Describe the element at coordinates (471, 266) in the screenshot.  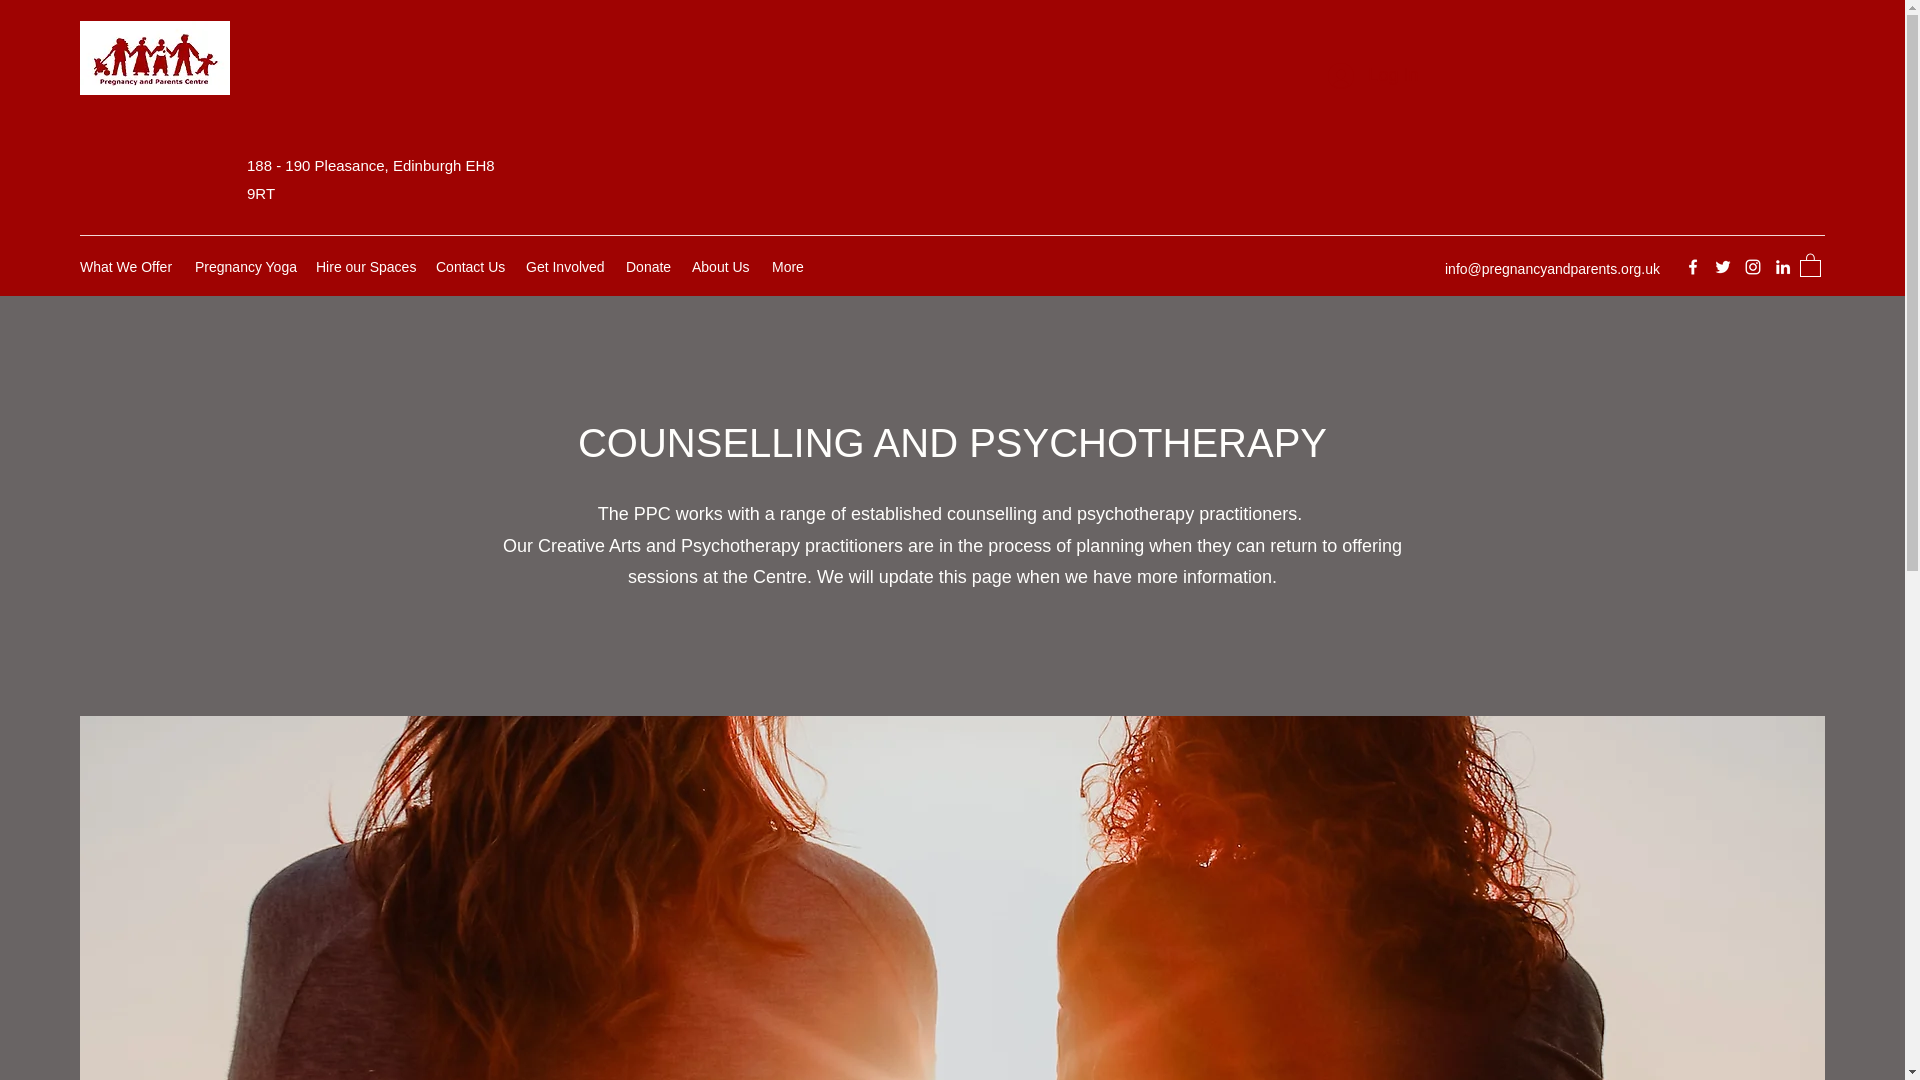
I see `Contact Us` at that location.